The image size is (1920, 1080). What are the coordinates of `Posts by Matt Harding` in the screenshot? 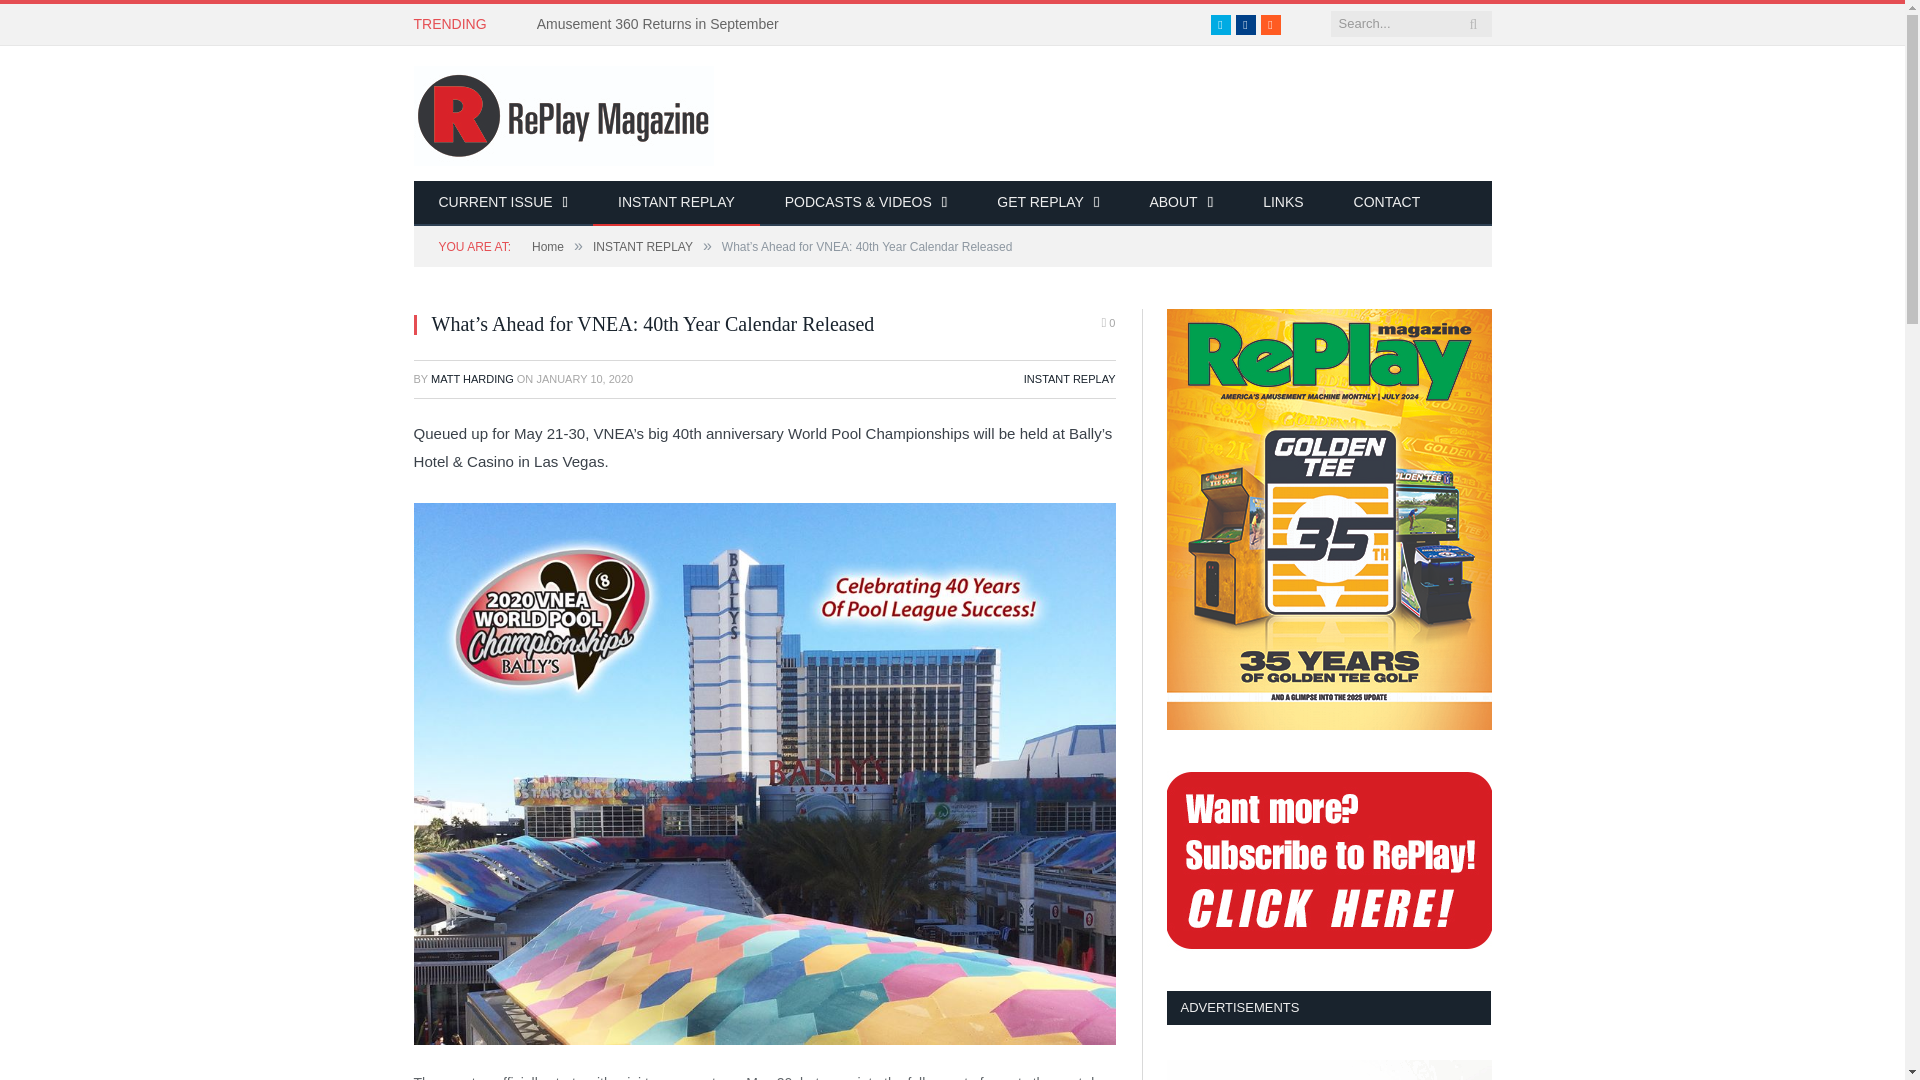 It's located at (472, 378).